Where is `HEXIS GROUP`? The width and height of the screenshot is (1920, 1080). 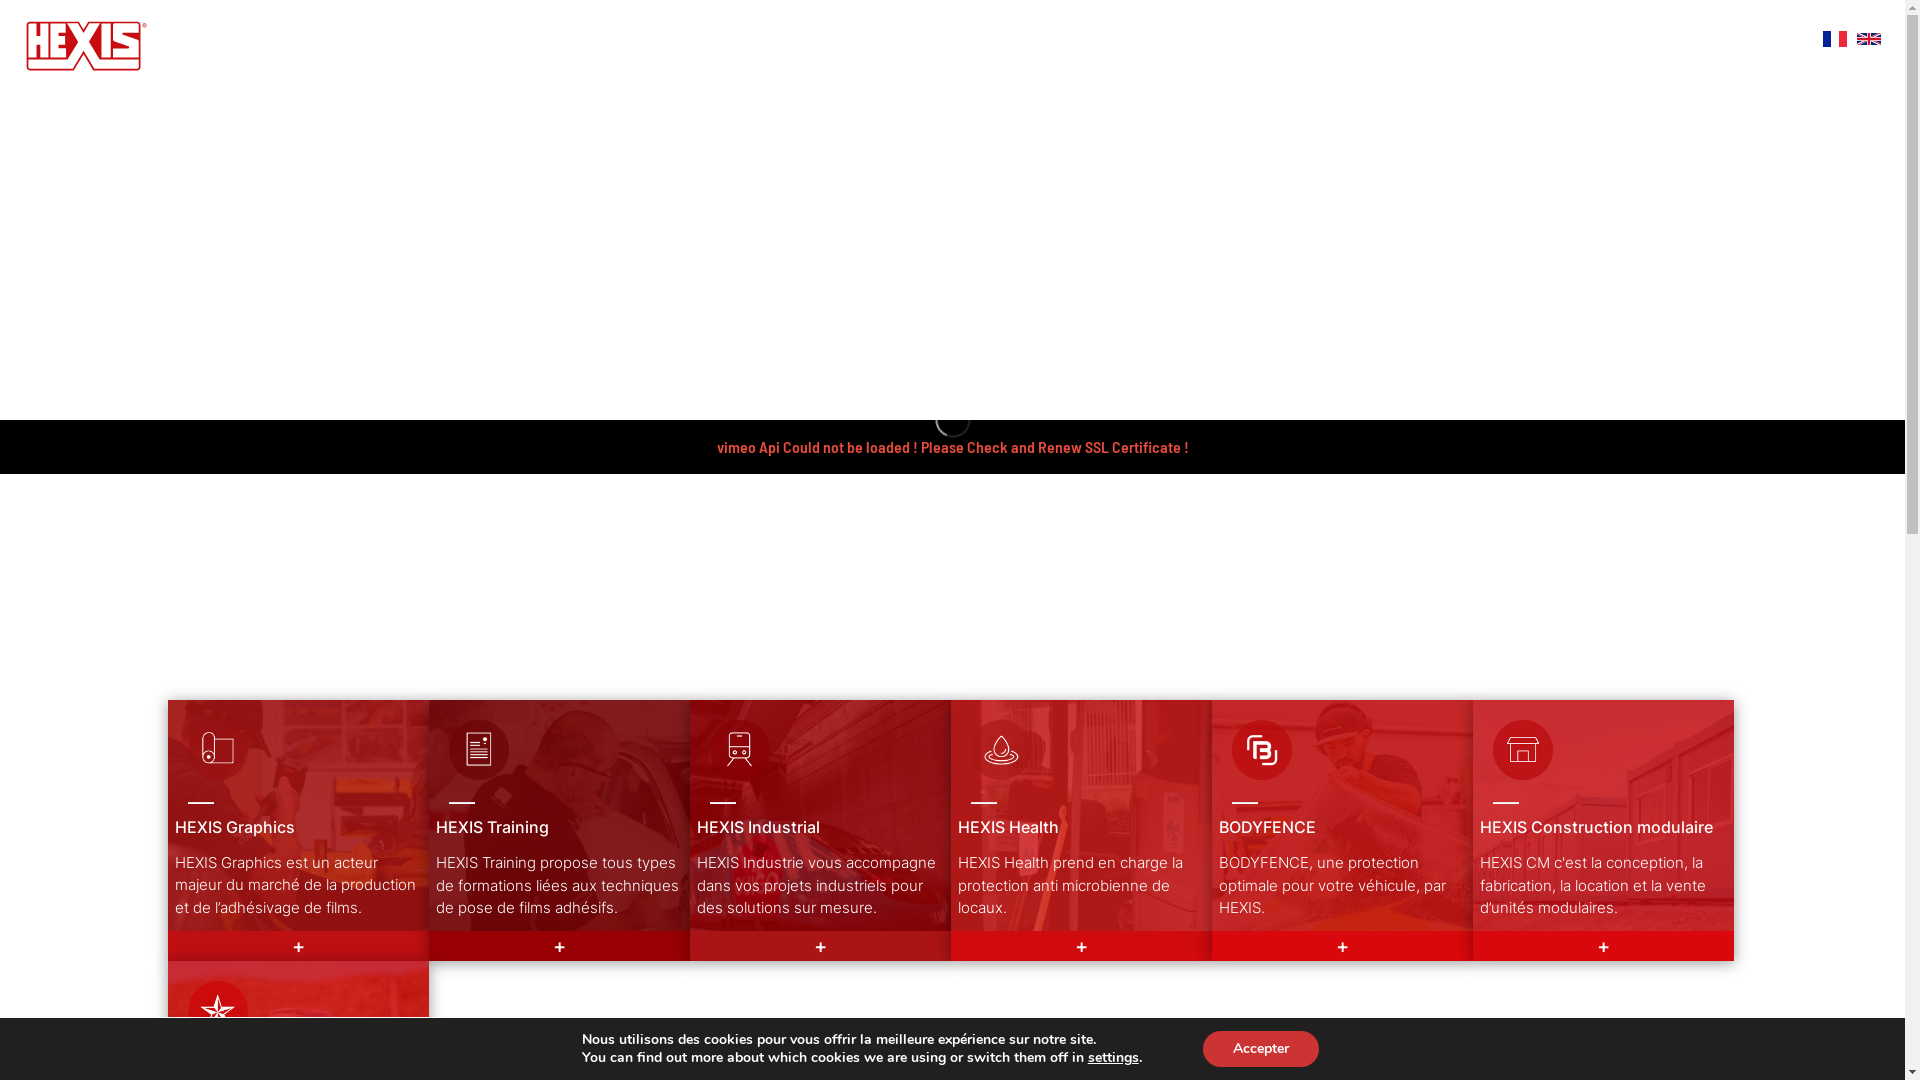 HEXIS GROUP is located at coordinates (1299, 43).